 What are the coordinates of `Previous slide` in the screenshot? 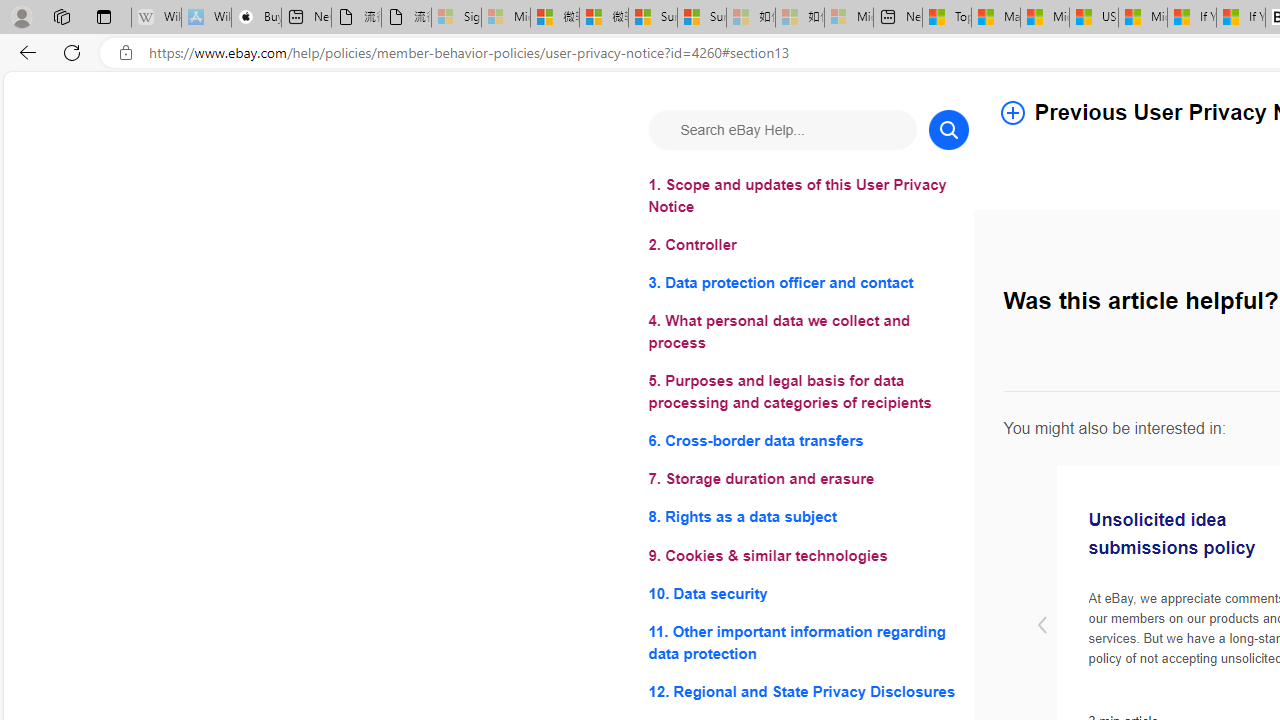 It's located at (1041, 626).